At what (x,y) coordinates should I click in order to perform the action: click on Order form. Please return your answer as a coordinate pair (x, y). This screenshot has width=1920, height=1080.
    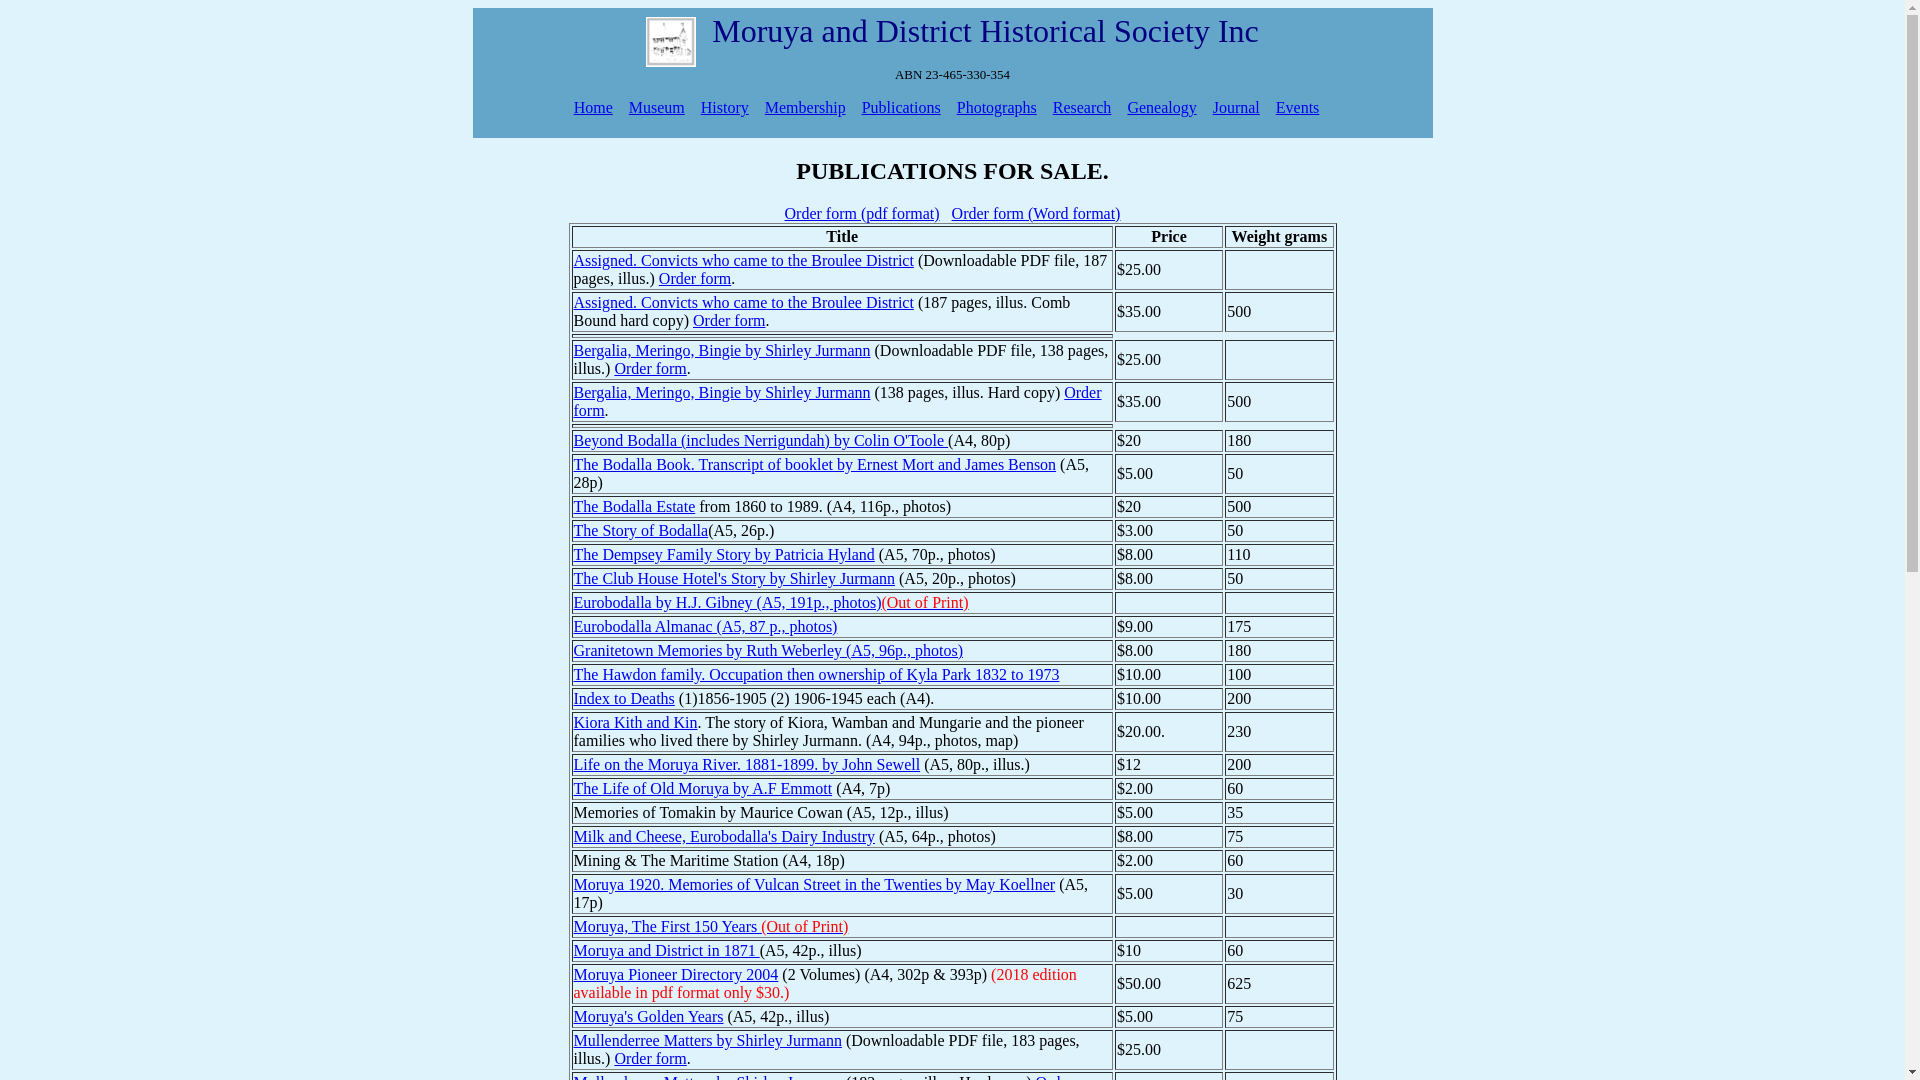
    Looking at the image, I should click on (650, 1058).